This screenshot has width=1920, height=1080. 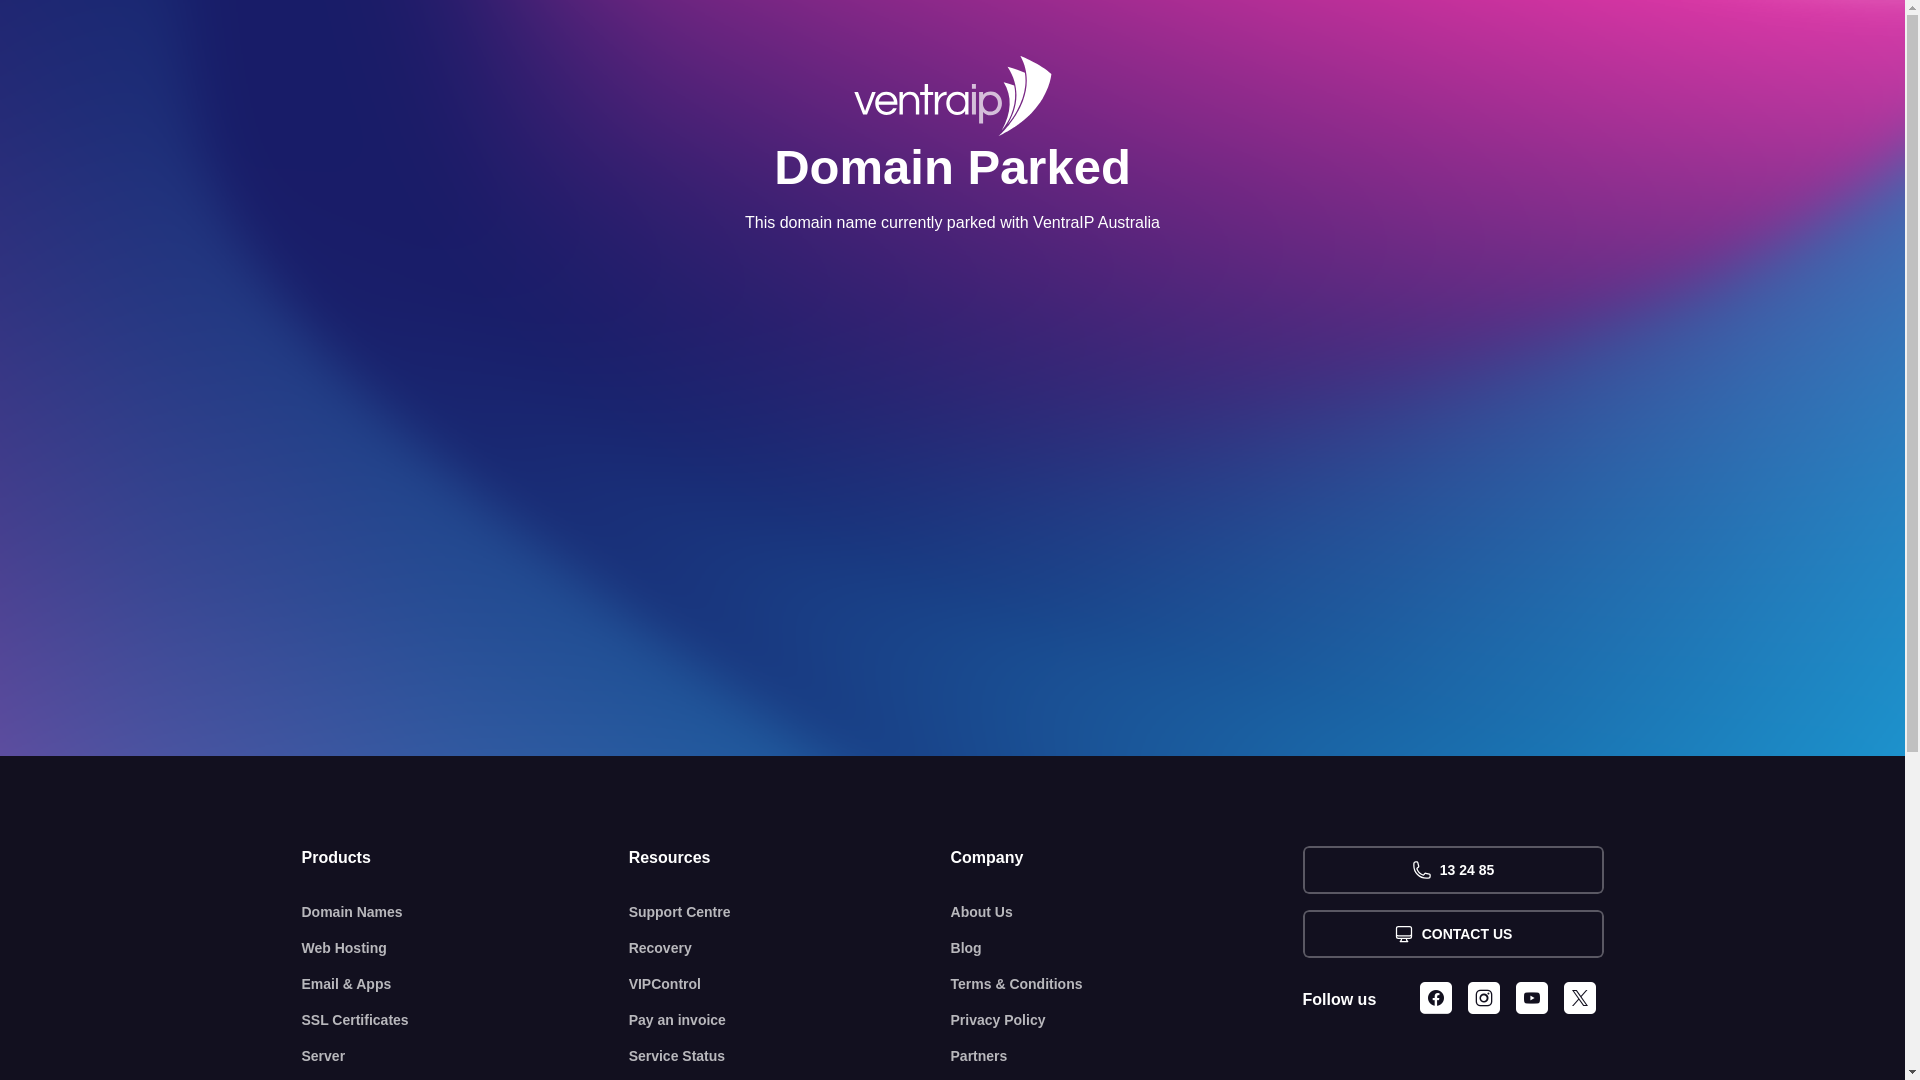 What do you see at coordinates (790, 1056) in the screenshot?
I see `Service Status` at bounding box center [790, 1056].